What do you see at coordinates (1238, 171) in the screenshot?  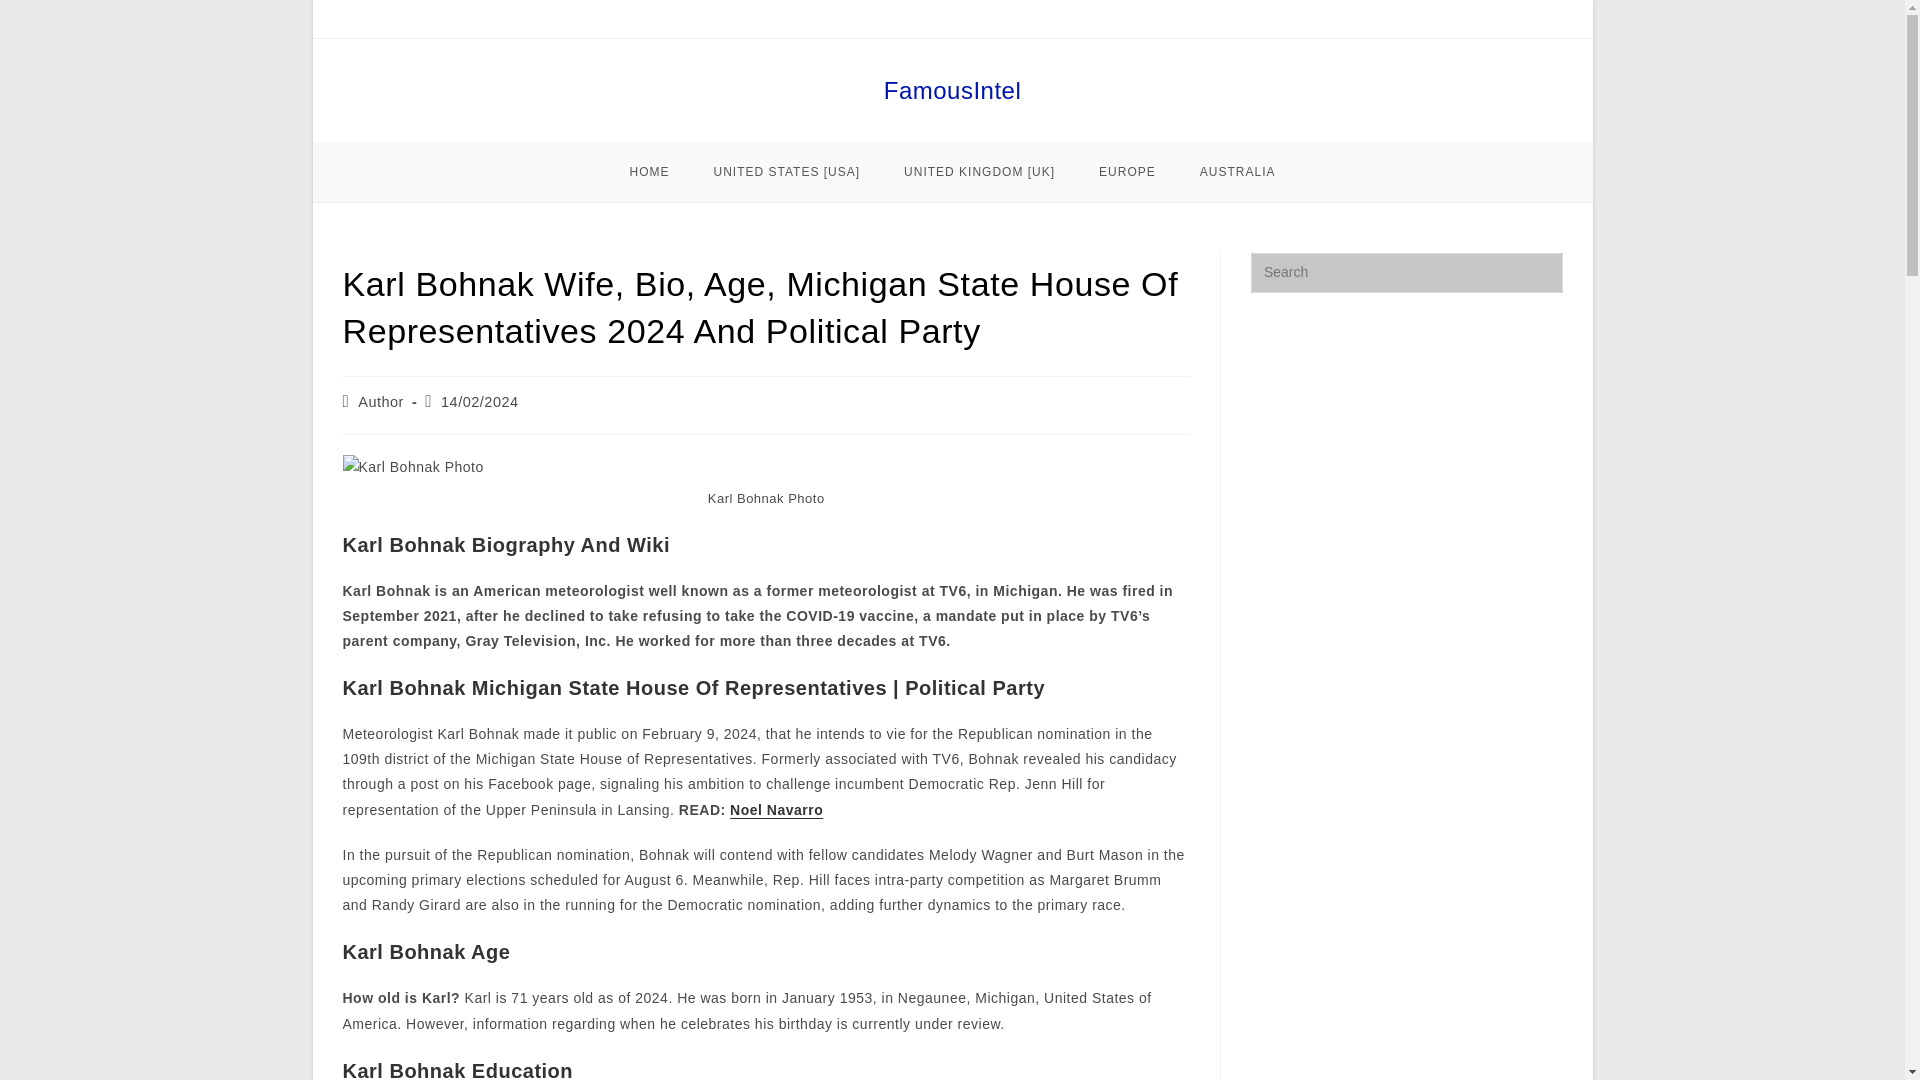 I see `AUSTRALIA` at bounding box center [1238, 171].